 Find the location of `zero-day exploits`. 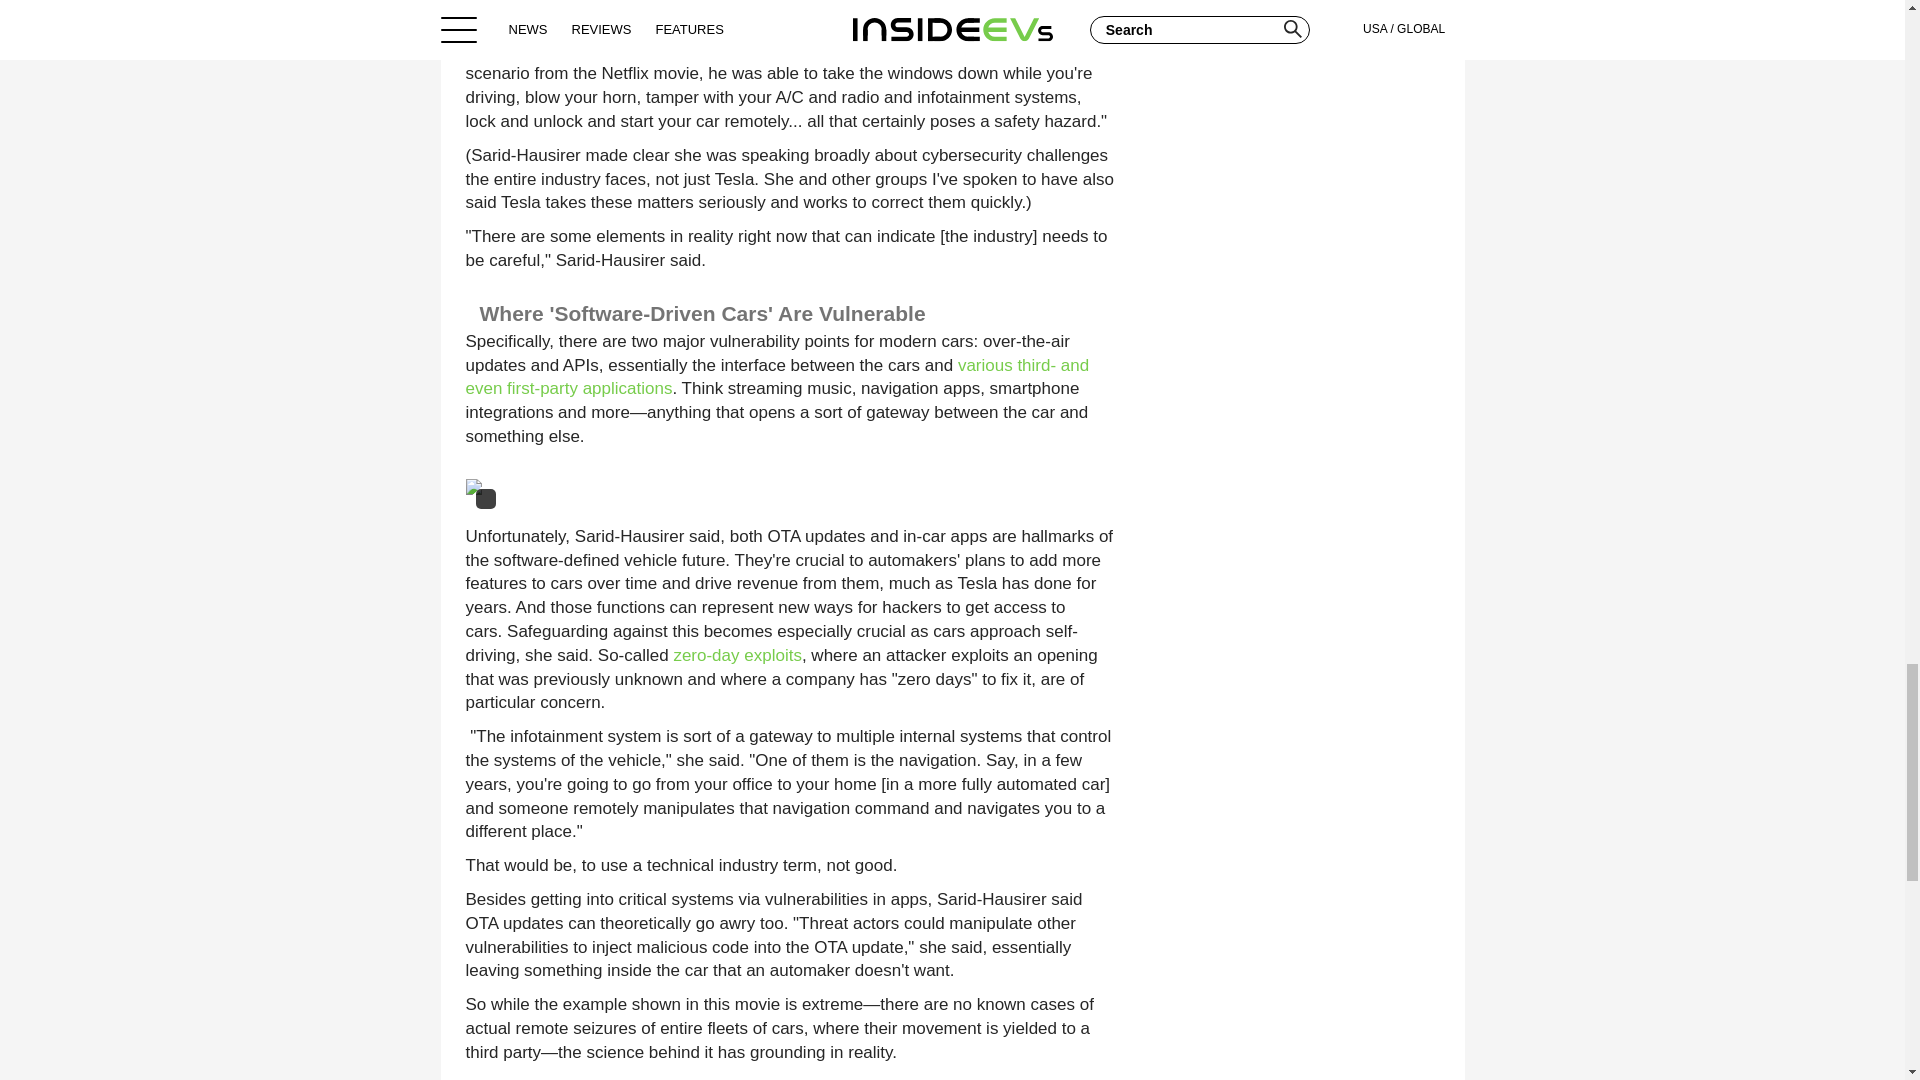

zero-day exploits is located at coordinates (738, 655).